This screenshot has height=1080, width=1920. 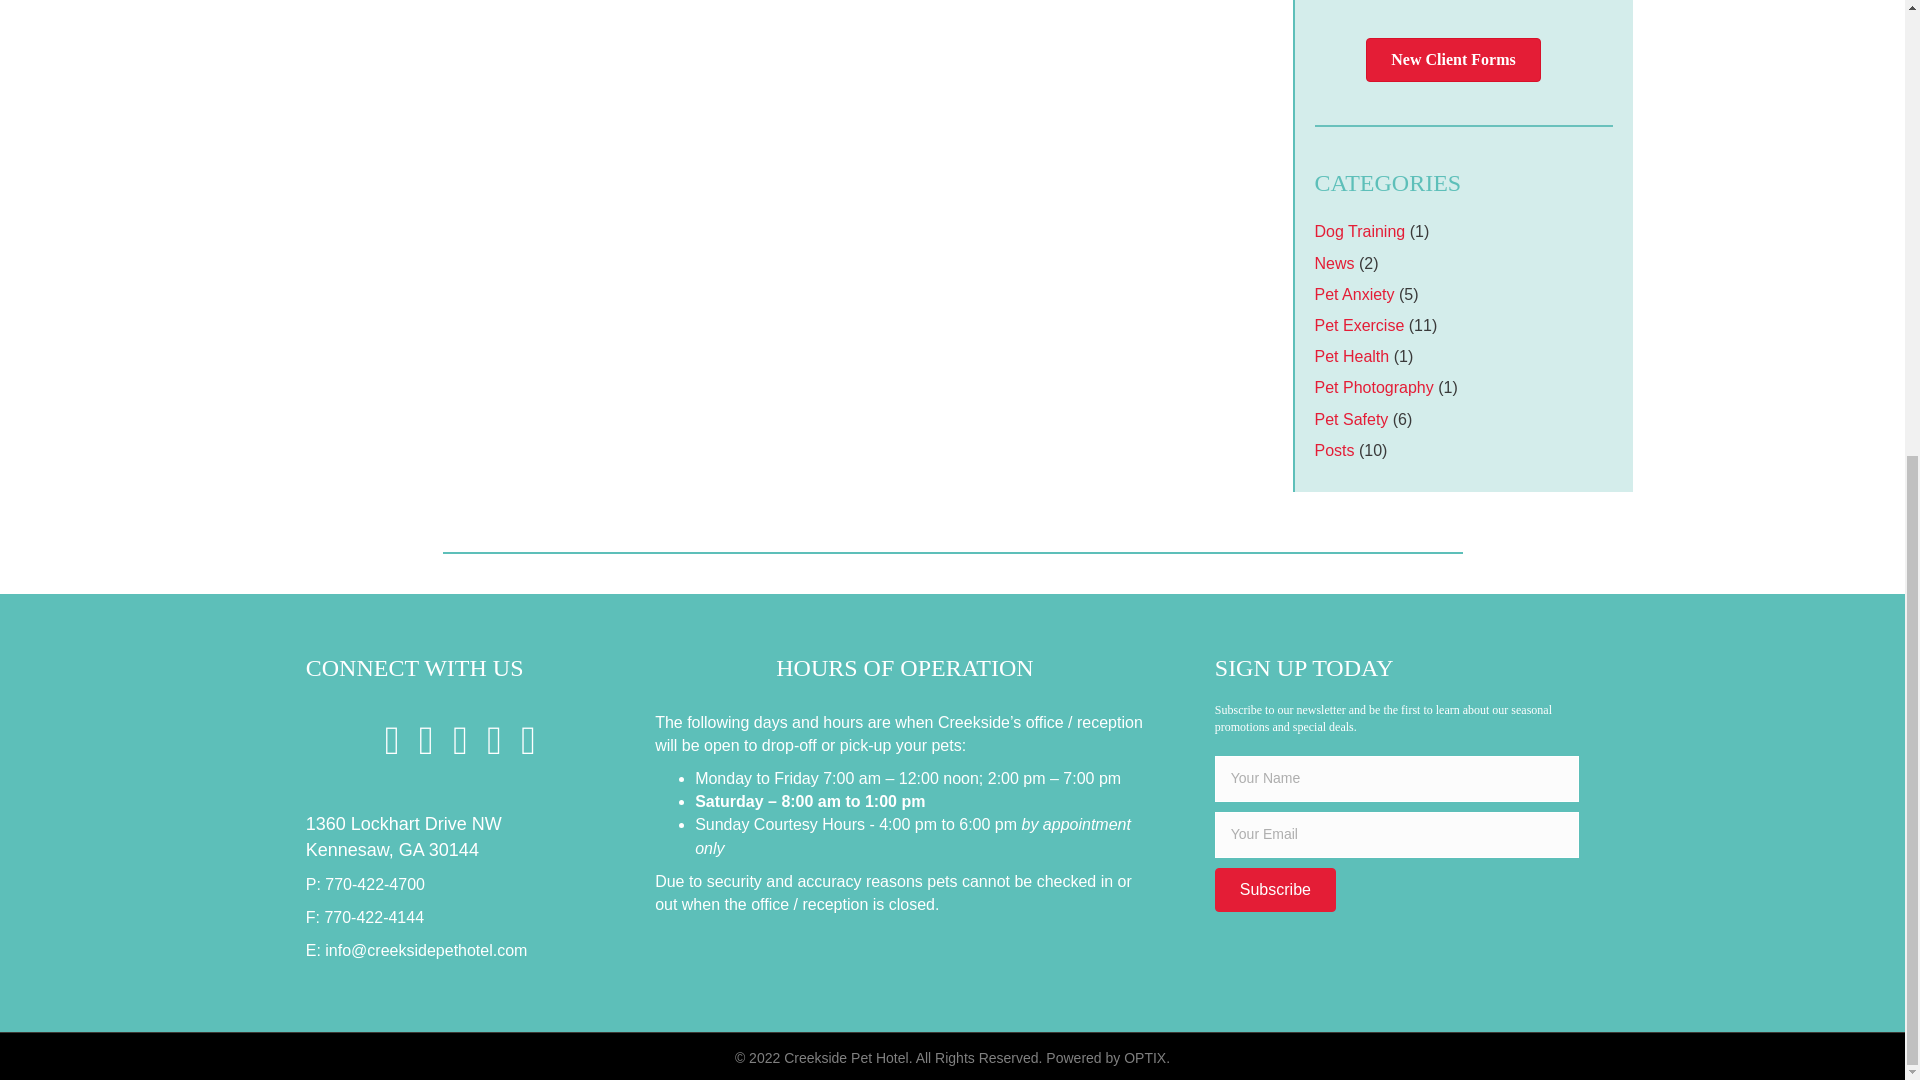 I want to click on New Client Forms, so click(x=1452, y=60).